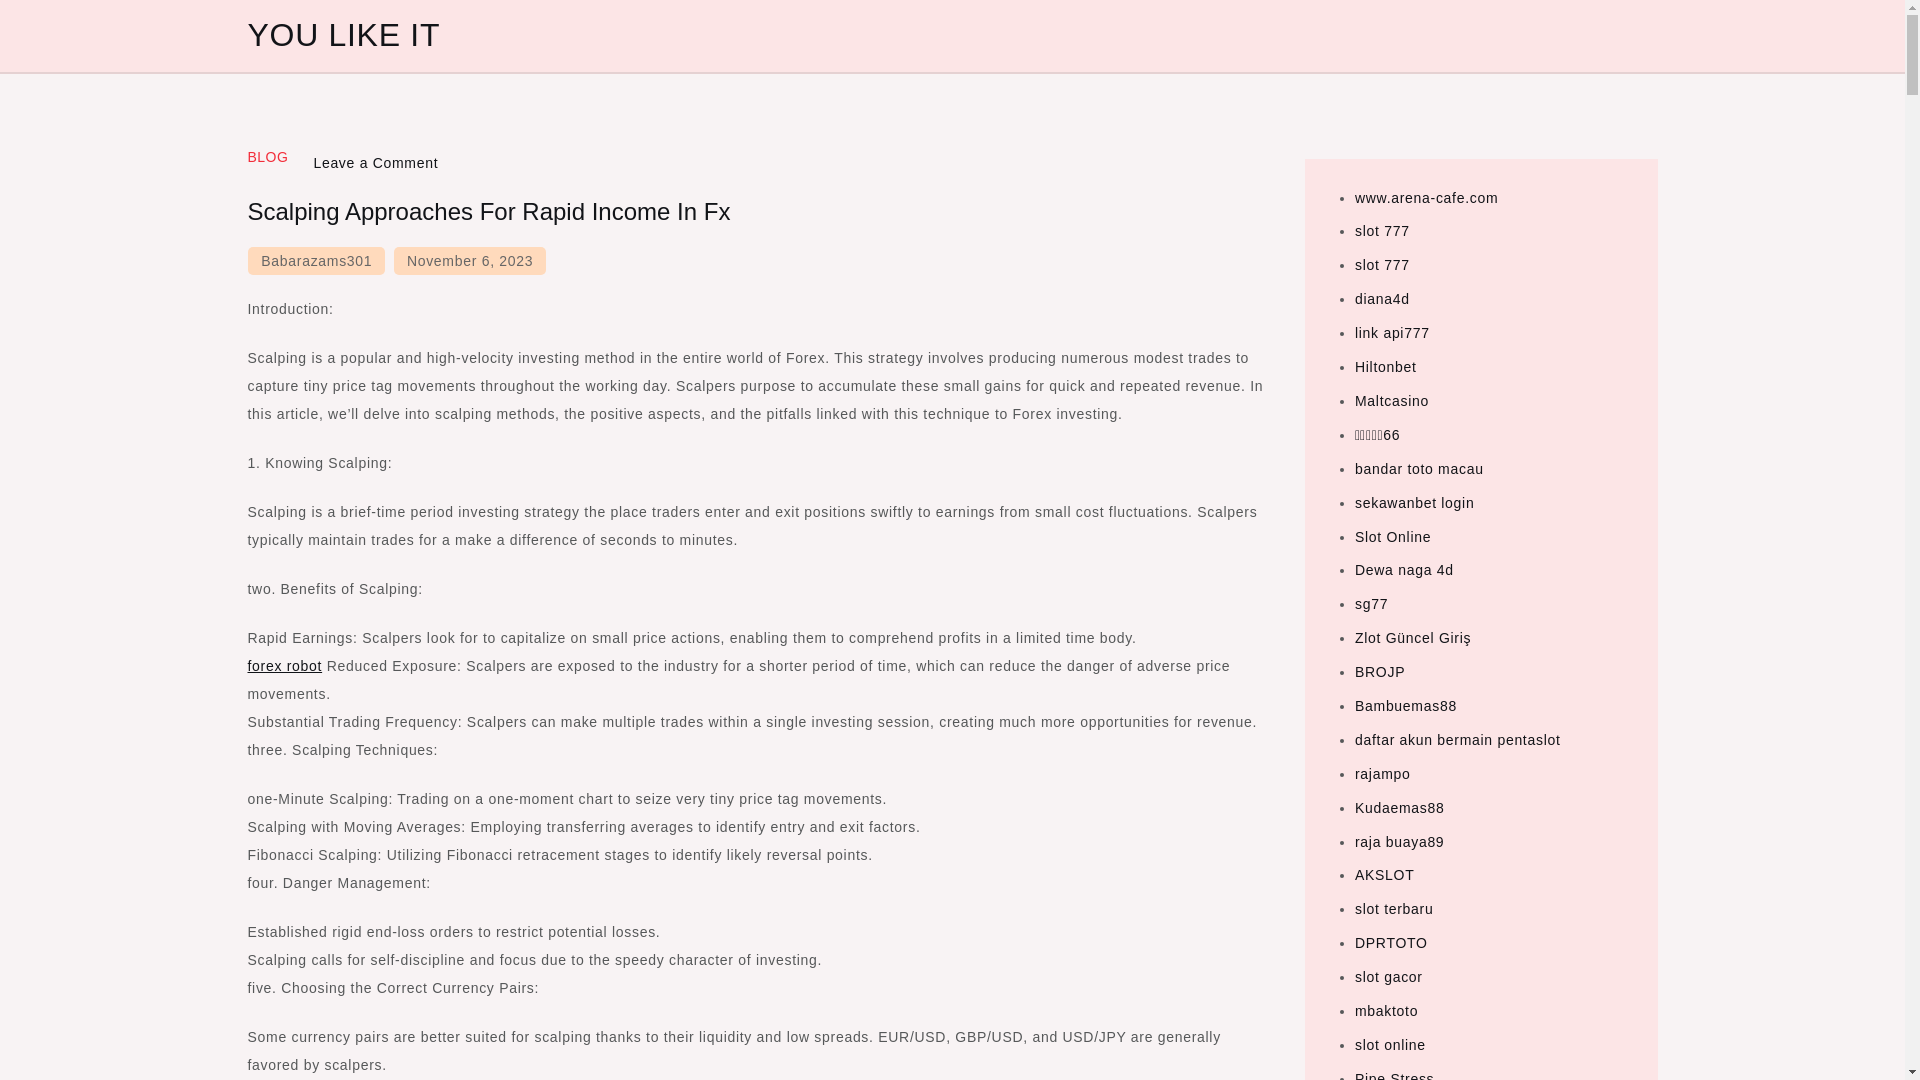  Describe the element at coordinates (1382, 265) in the screenshot. I see `slot 777` at that location.